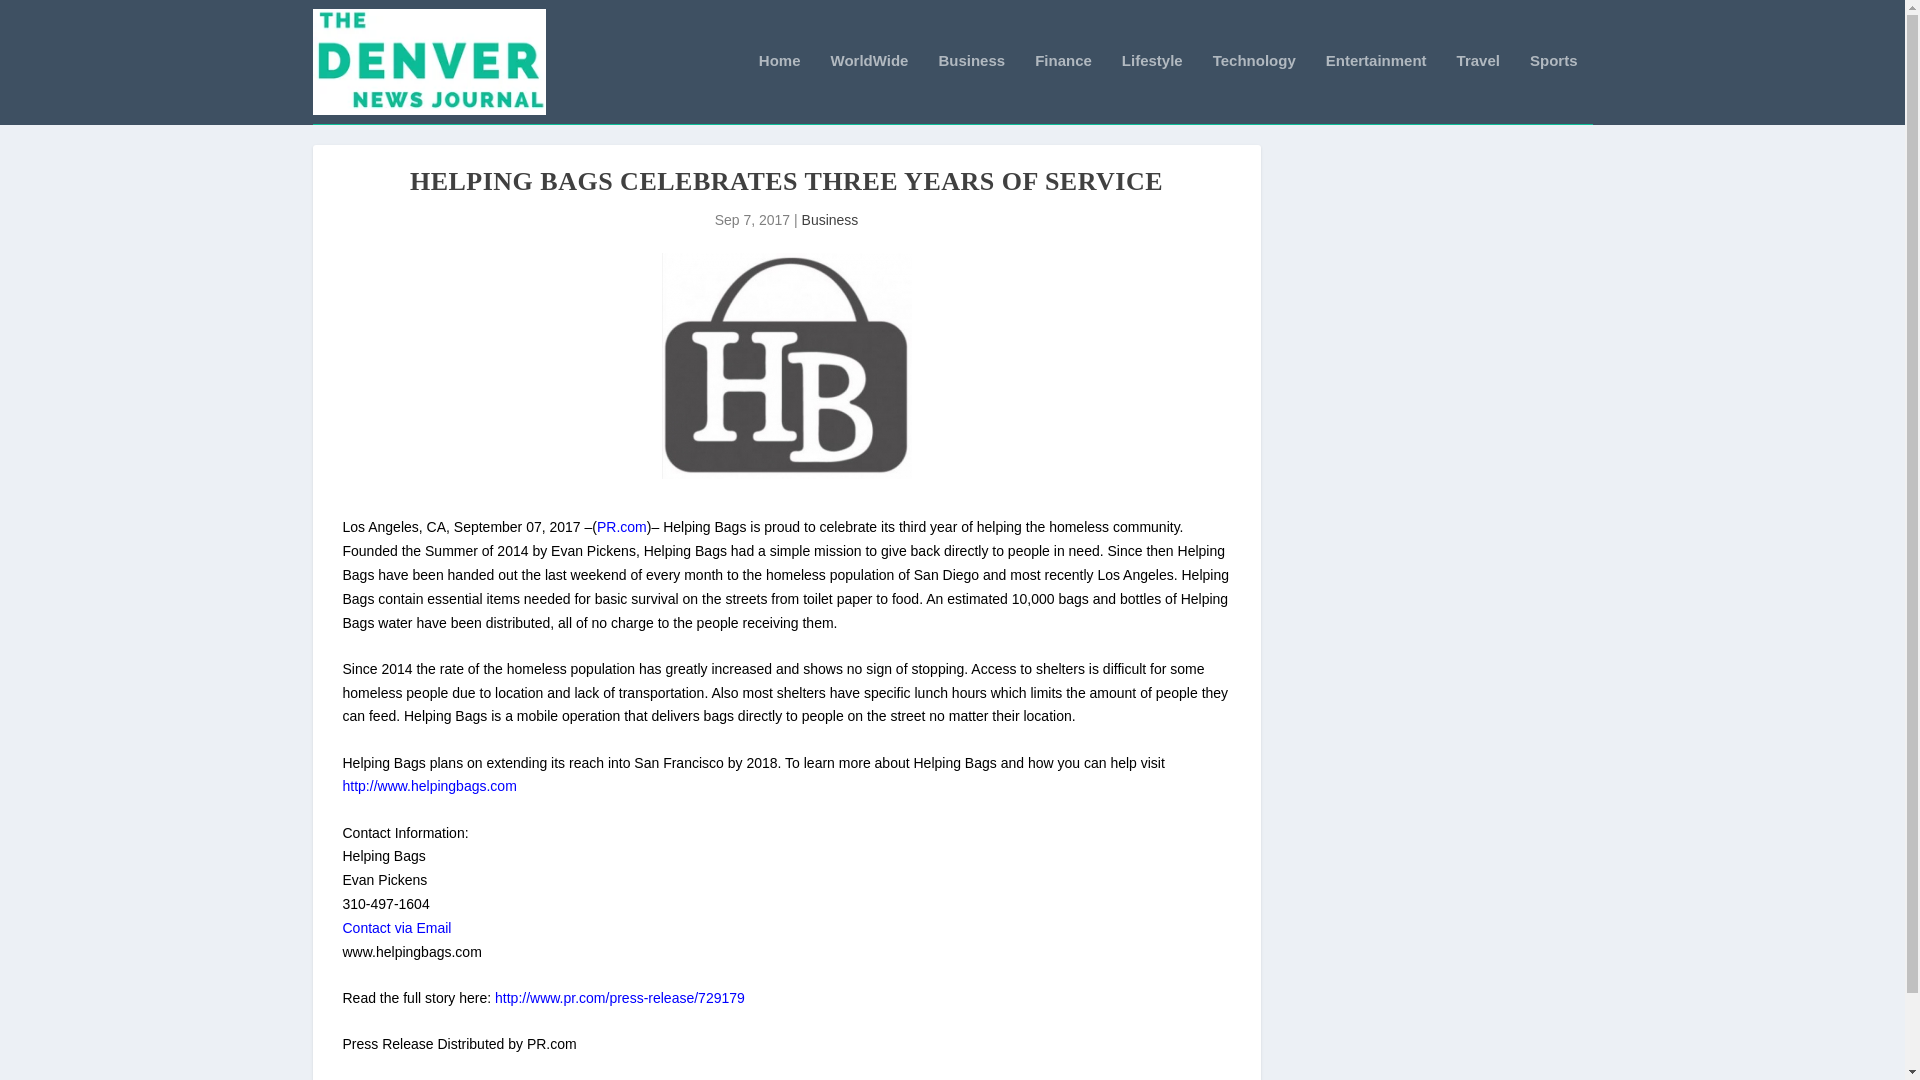  Describe the element at coordinates (830, 219) in the screenshot. I see `Business` at that location.